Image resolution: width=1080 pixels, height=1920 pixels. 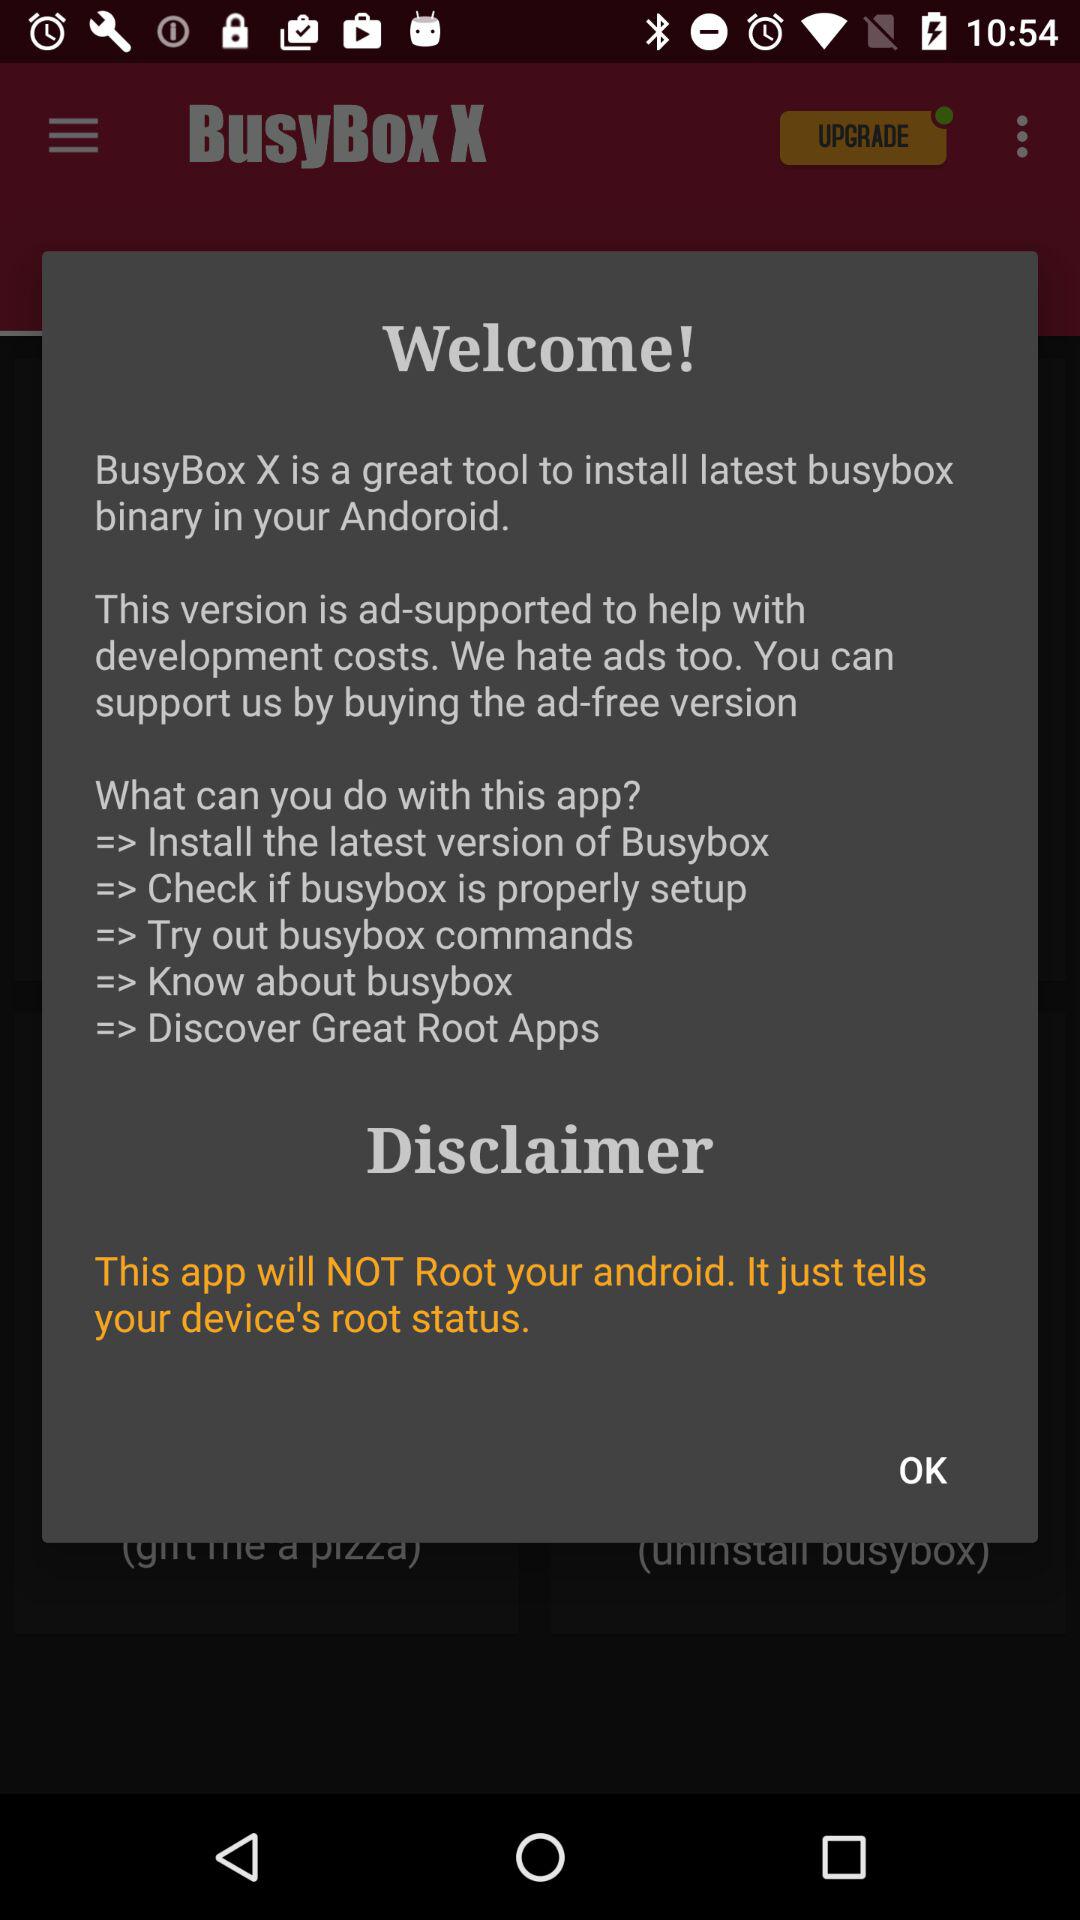 What do you see at coordinates (922, 1469) in the screenshot?
I see `click item below this app will icon` at bounding box center [922, 1469].